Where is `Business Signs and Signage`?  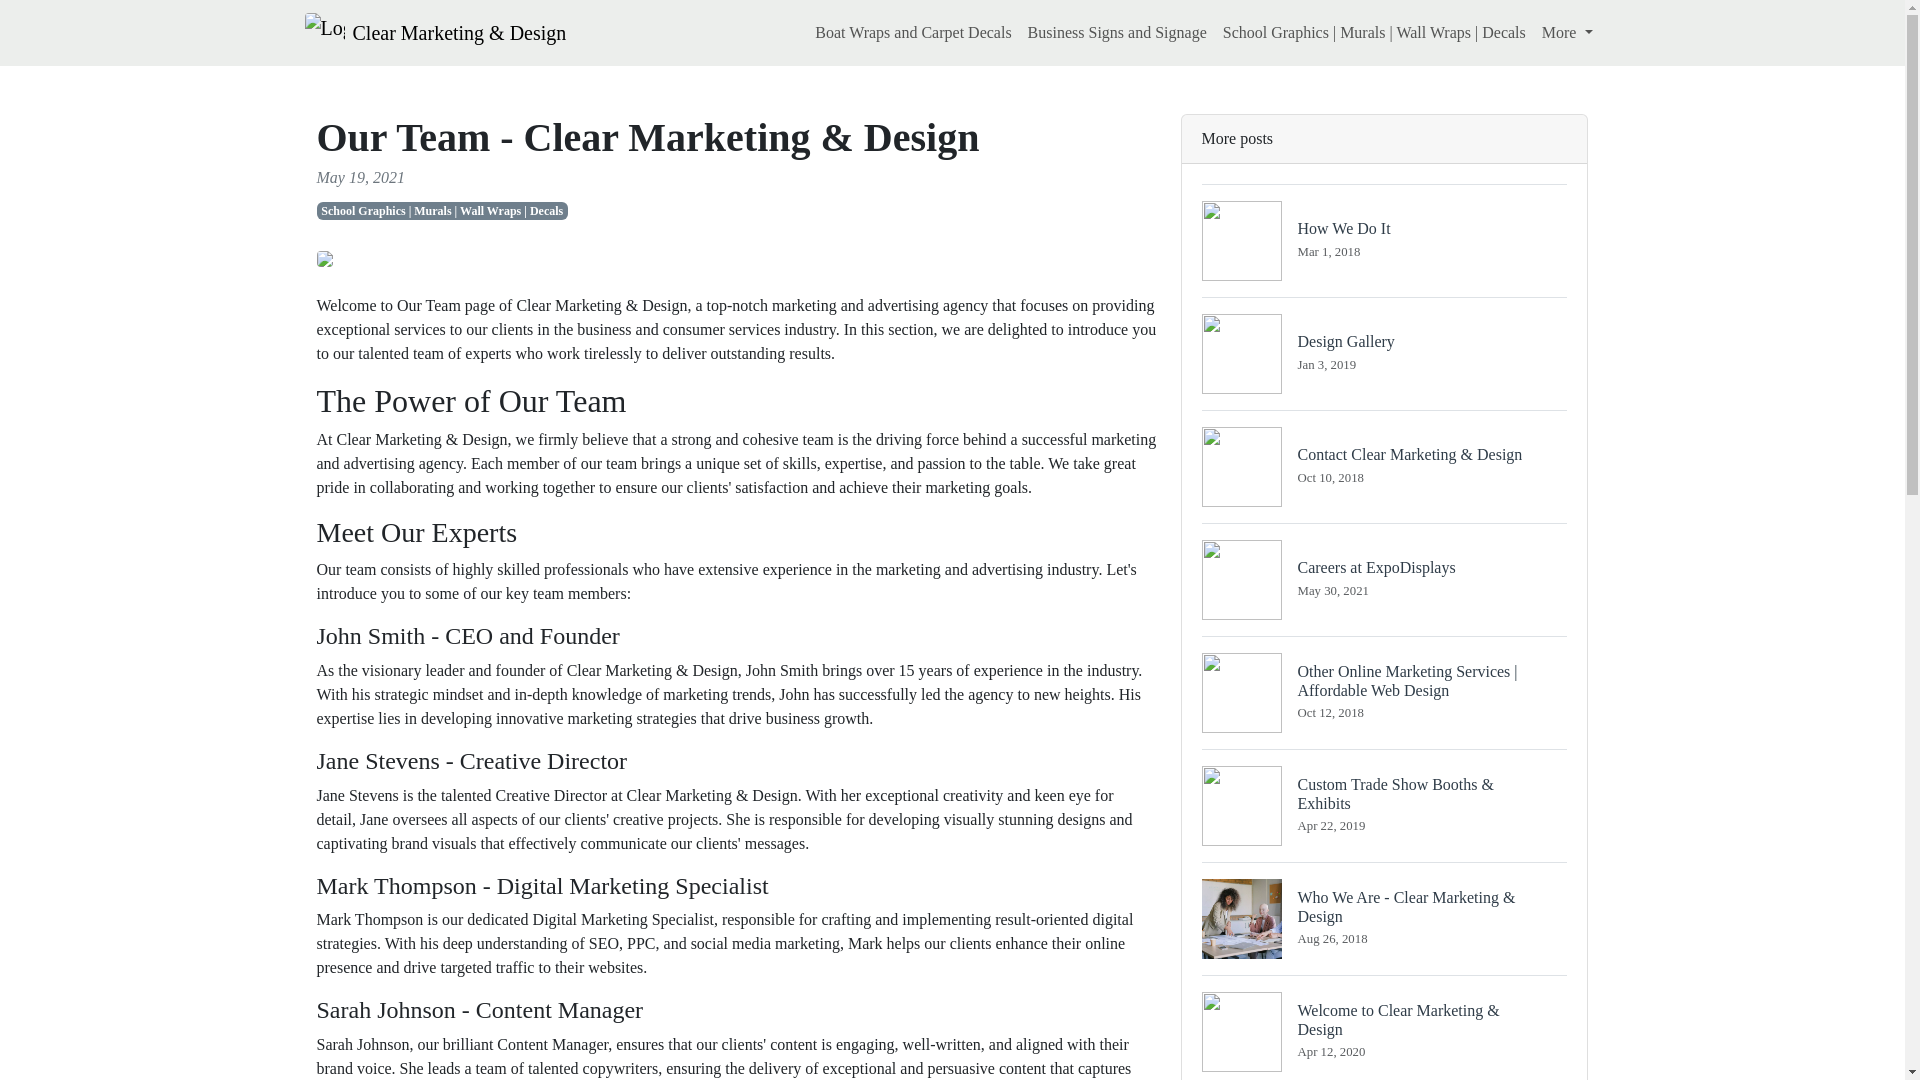 Business Signs and Signage is located at coordinates (1568, 32).